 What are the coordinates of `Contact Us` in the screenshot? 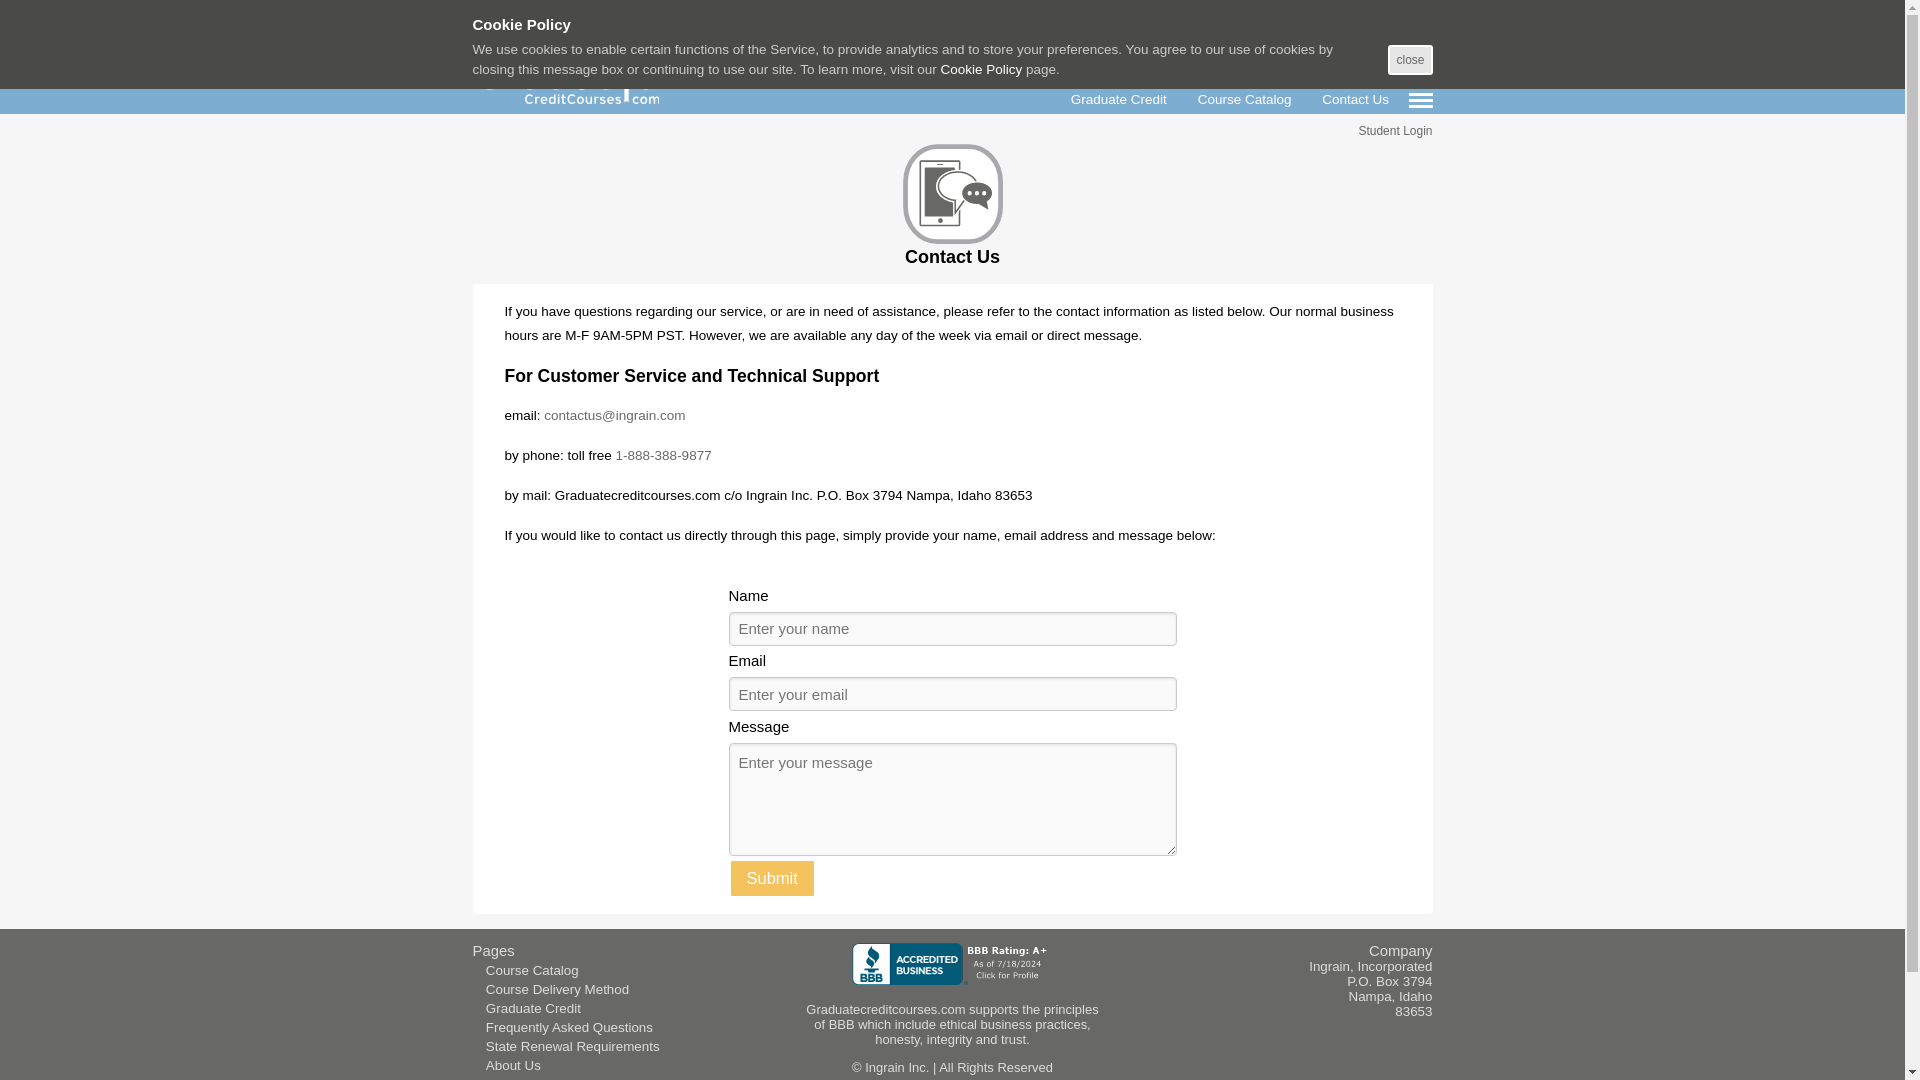 It's located at (1356, 84).